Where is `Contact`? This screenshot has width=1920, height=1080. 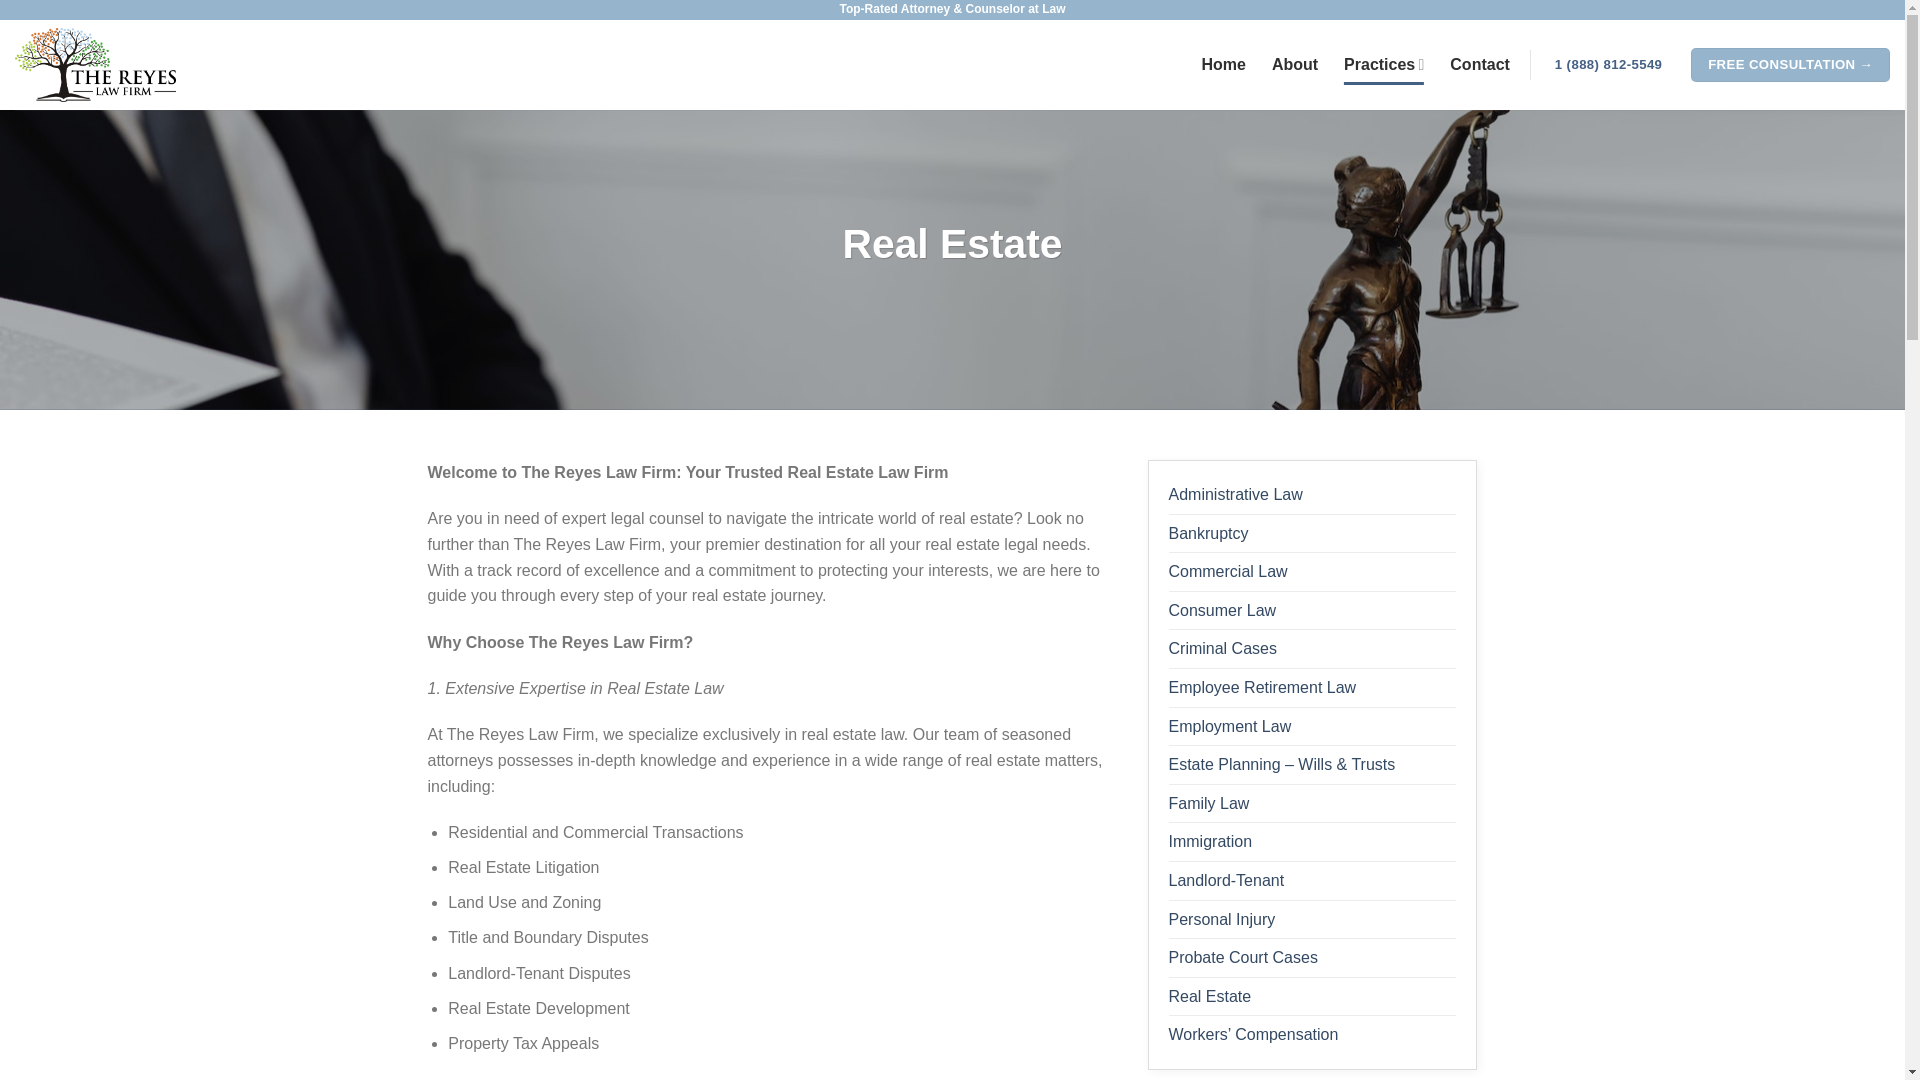 Contact is located at coordinates (1479, 65).